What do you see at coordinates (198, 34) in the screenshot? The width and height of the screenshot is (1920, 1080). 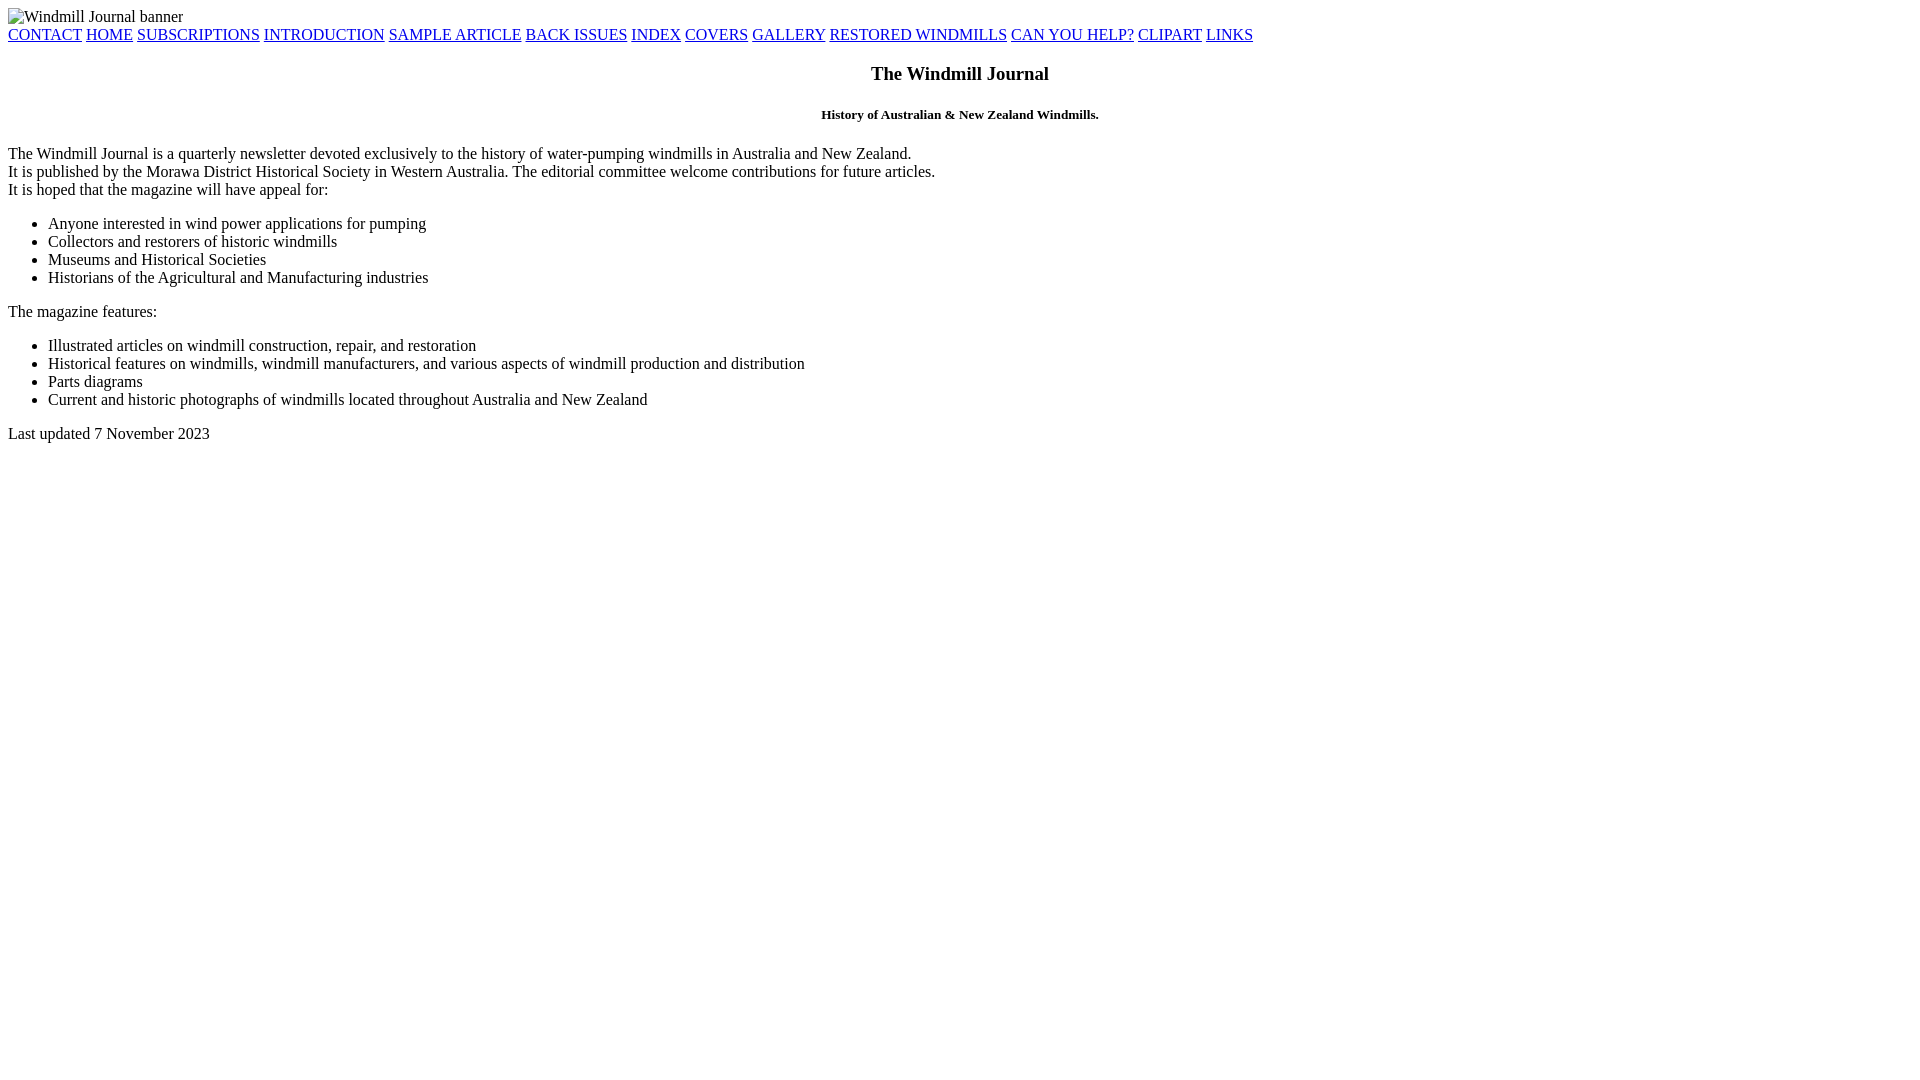 I see `SUBSCRIPTIONS` at bounding box center [198, 34].